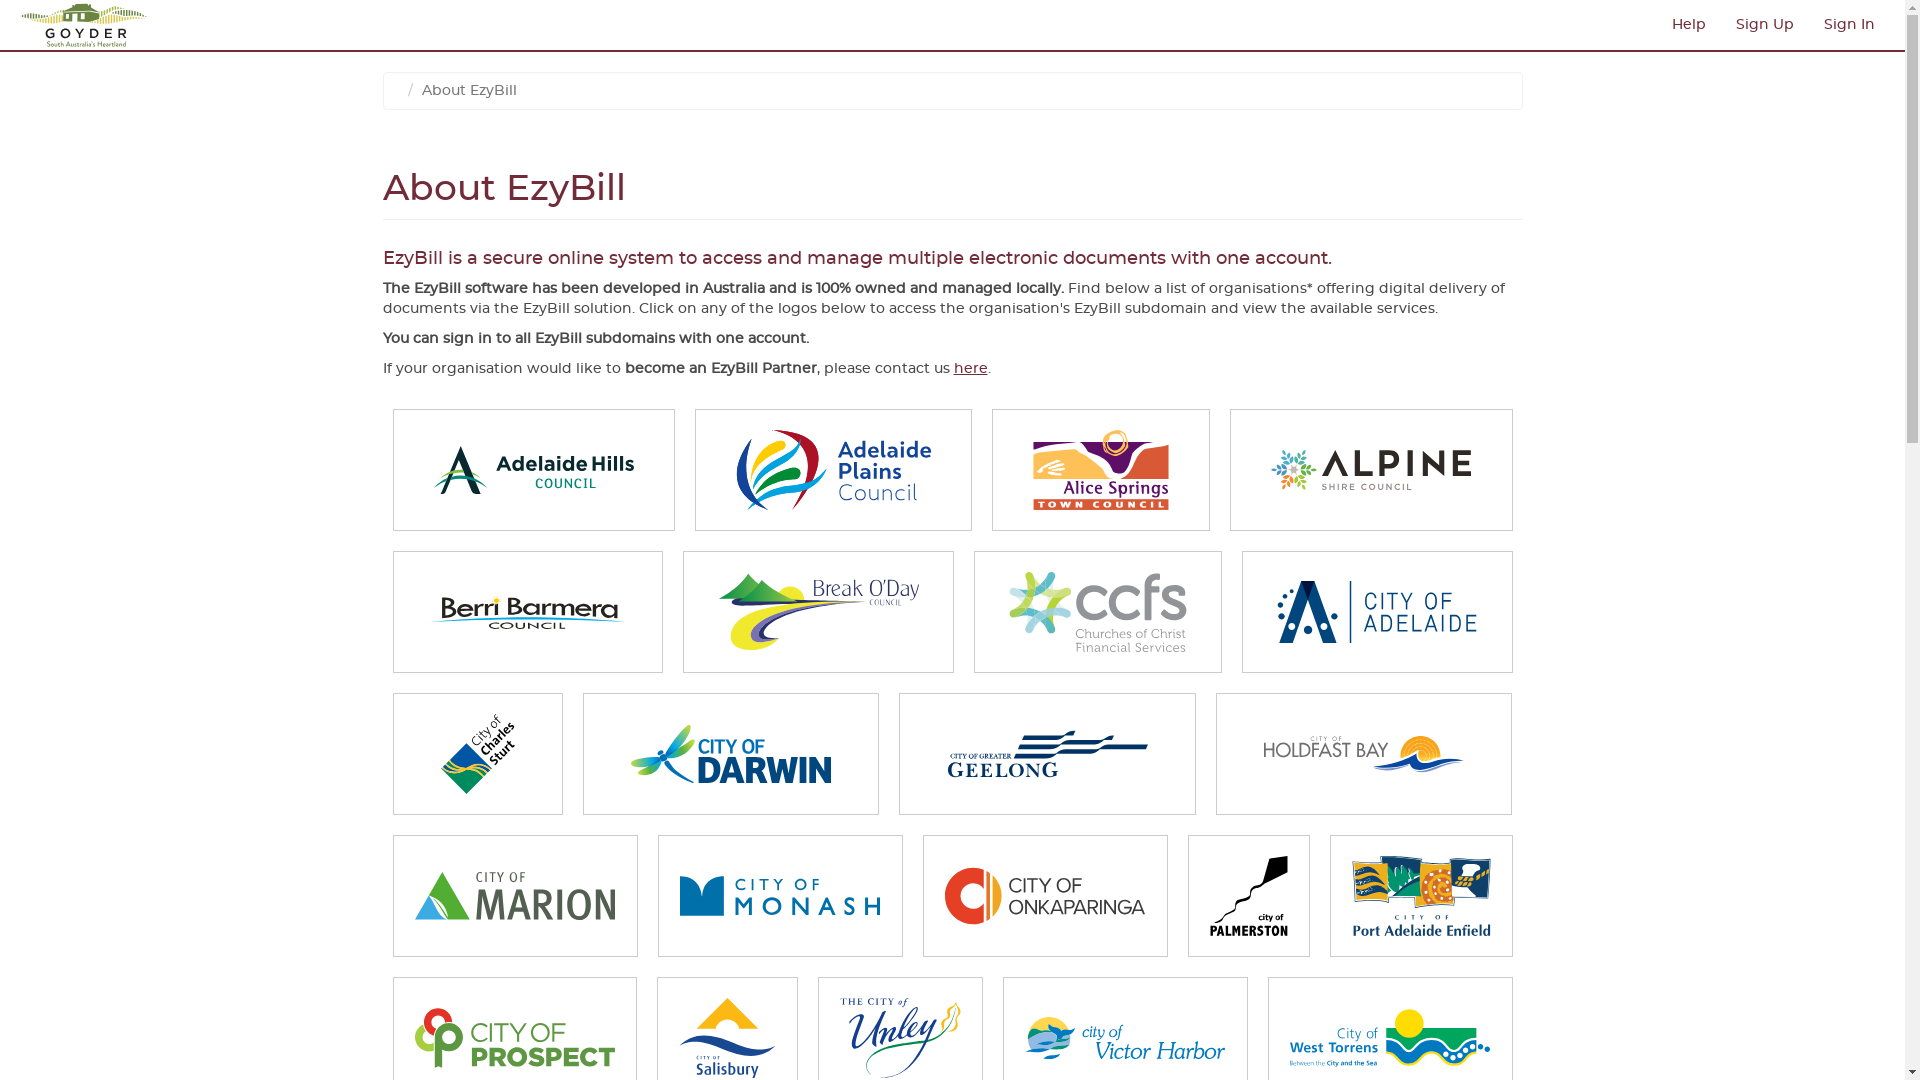 The height and width of the screenshot is (1080, 1920). What do you see at coordinates (1372, 470) in the screenshot?
I see `Open Alpine Shire Council EzyBill site in new window.` at bounding box center [1372, 470].